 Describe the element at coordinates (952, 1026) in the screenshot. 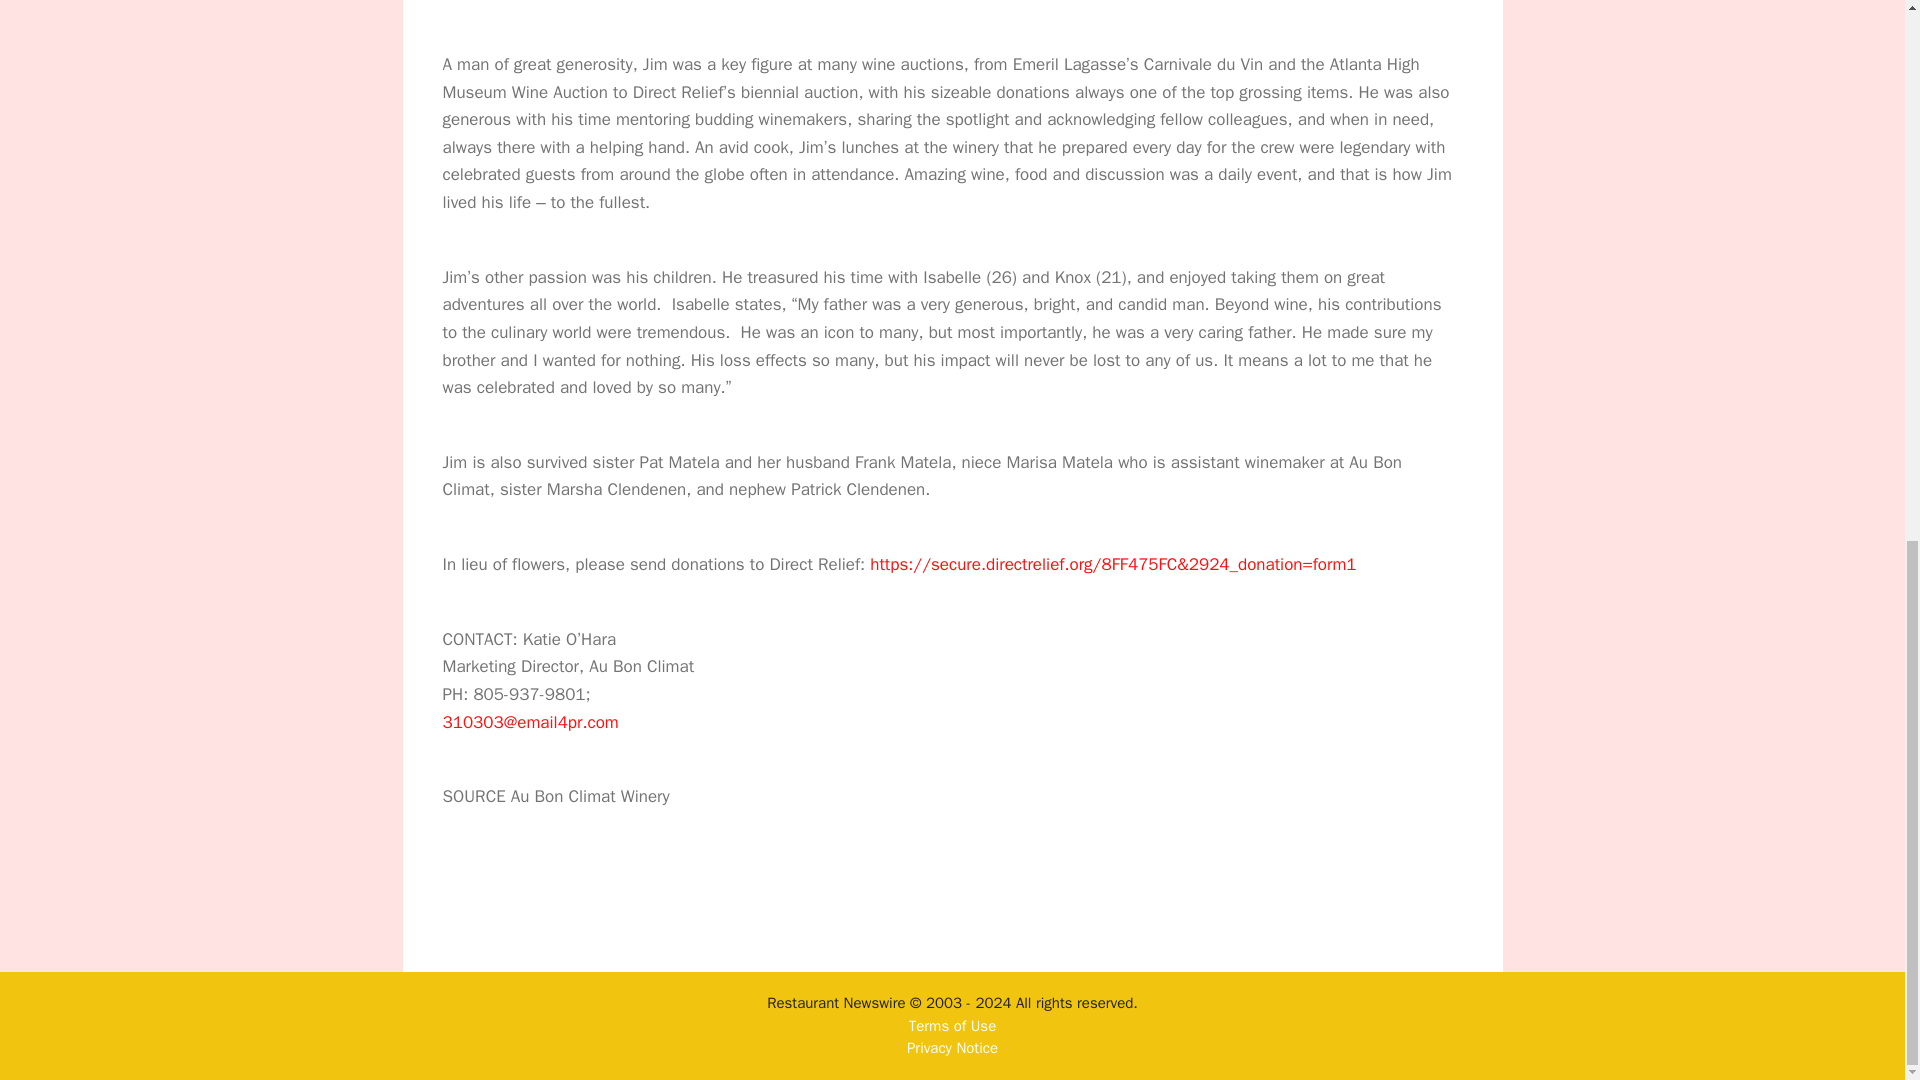

I see `Terms of Use` at that location.